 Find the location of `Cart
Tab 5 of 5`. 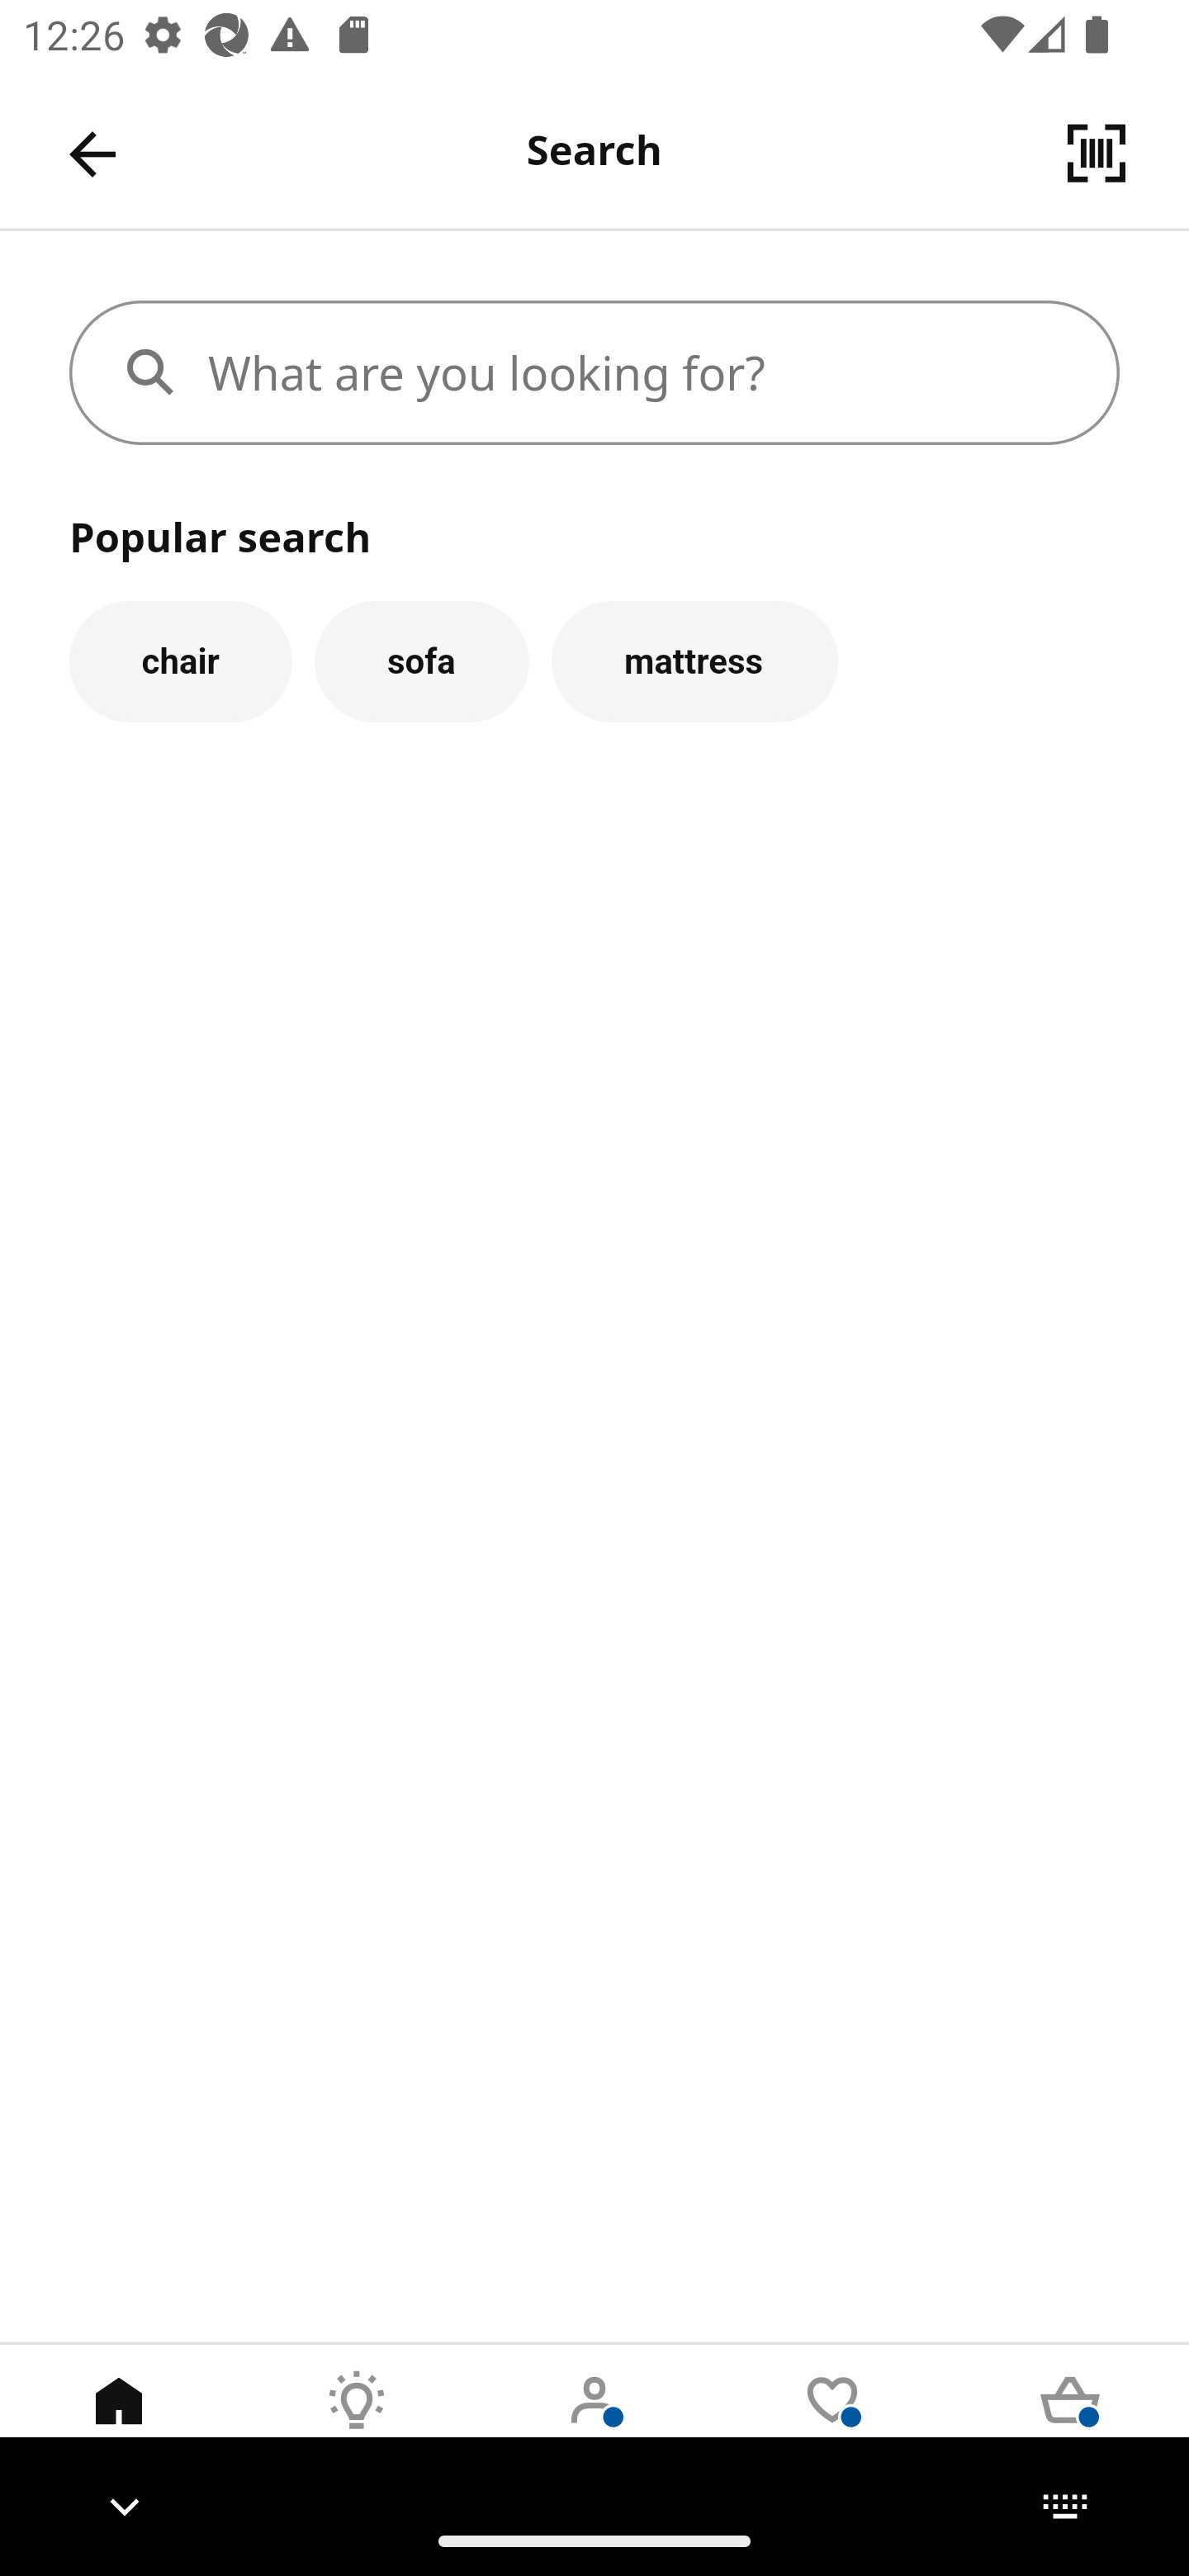

Cart
Tab 5 of 5 is located at coordinates (1070, 2425).